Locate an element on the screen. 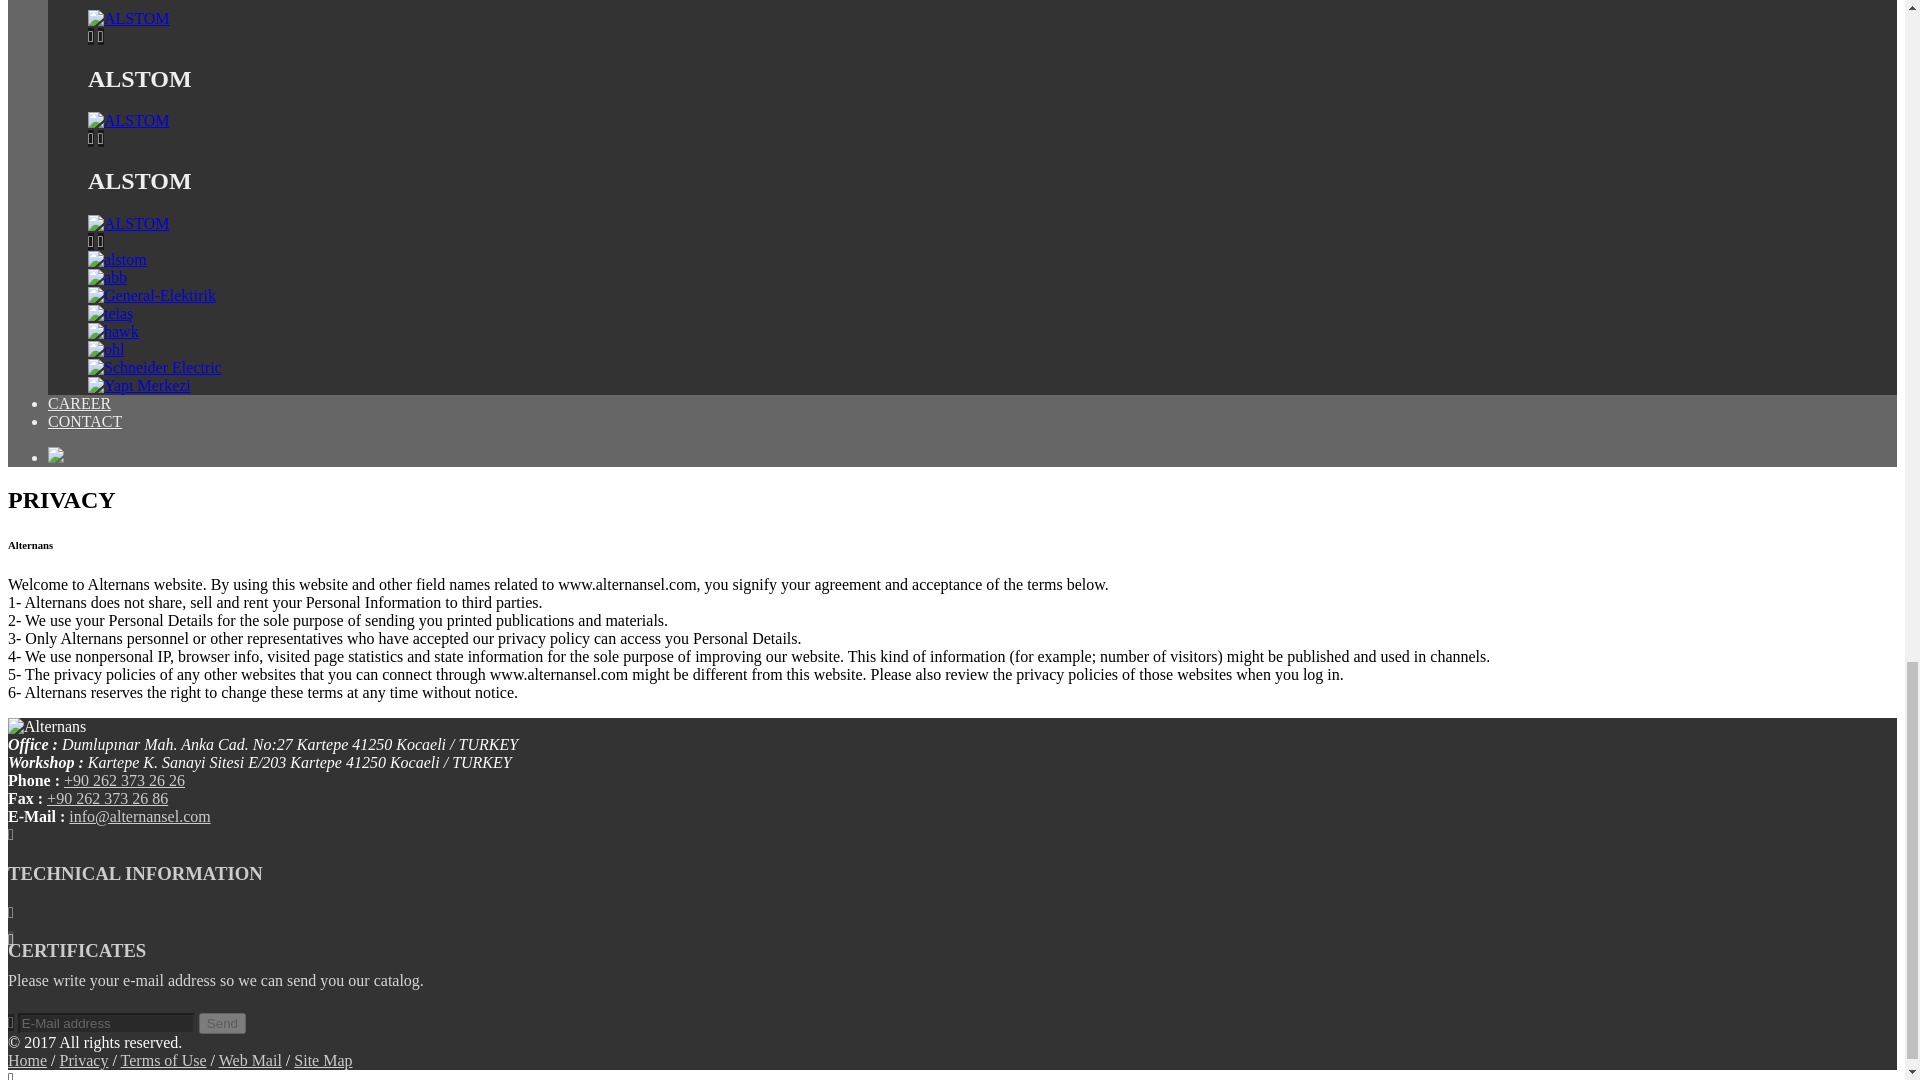  ALSTOM is located at coordinates (129, 120).